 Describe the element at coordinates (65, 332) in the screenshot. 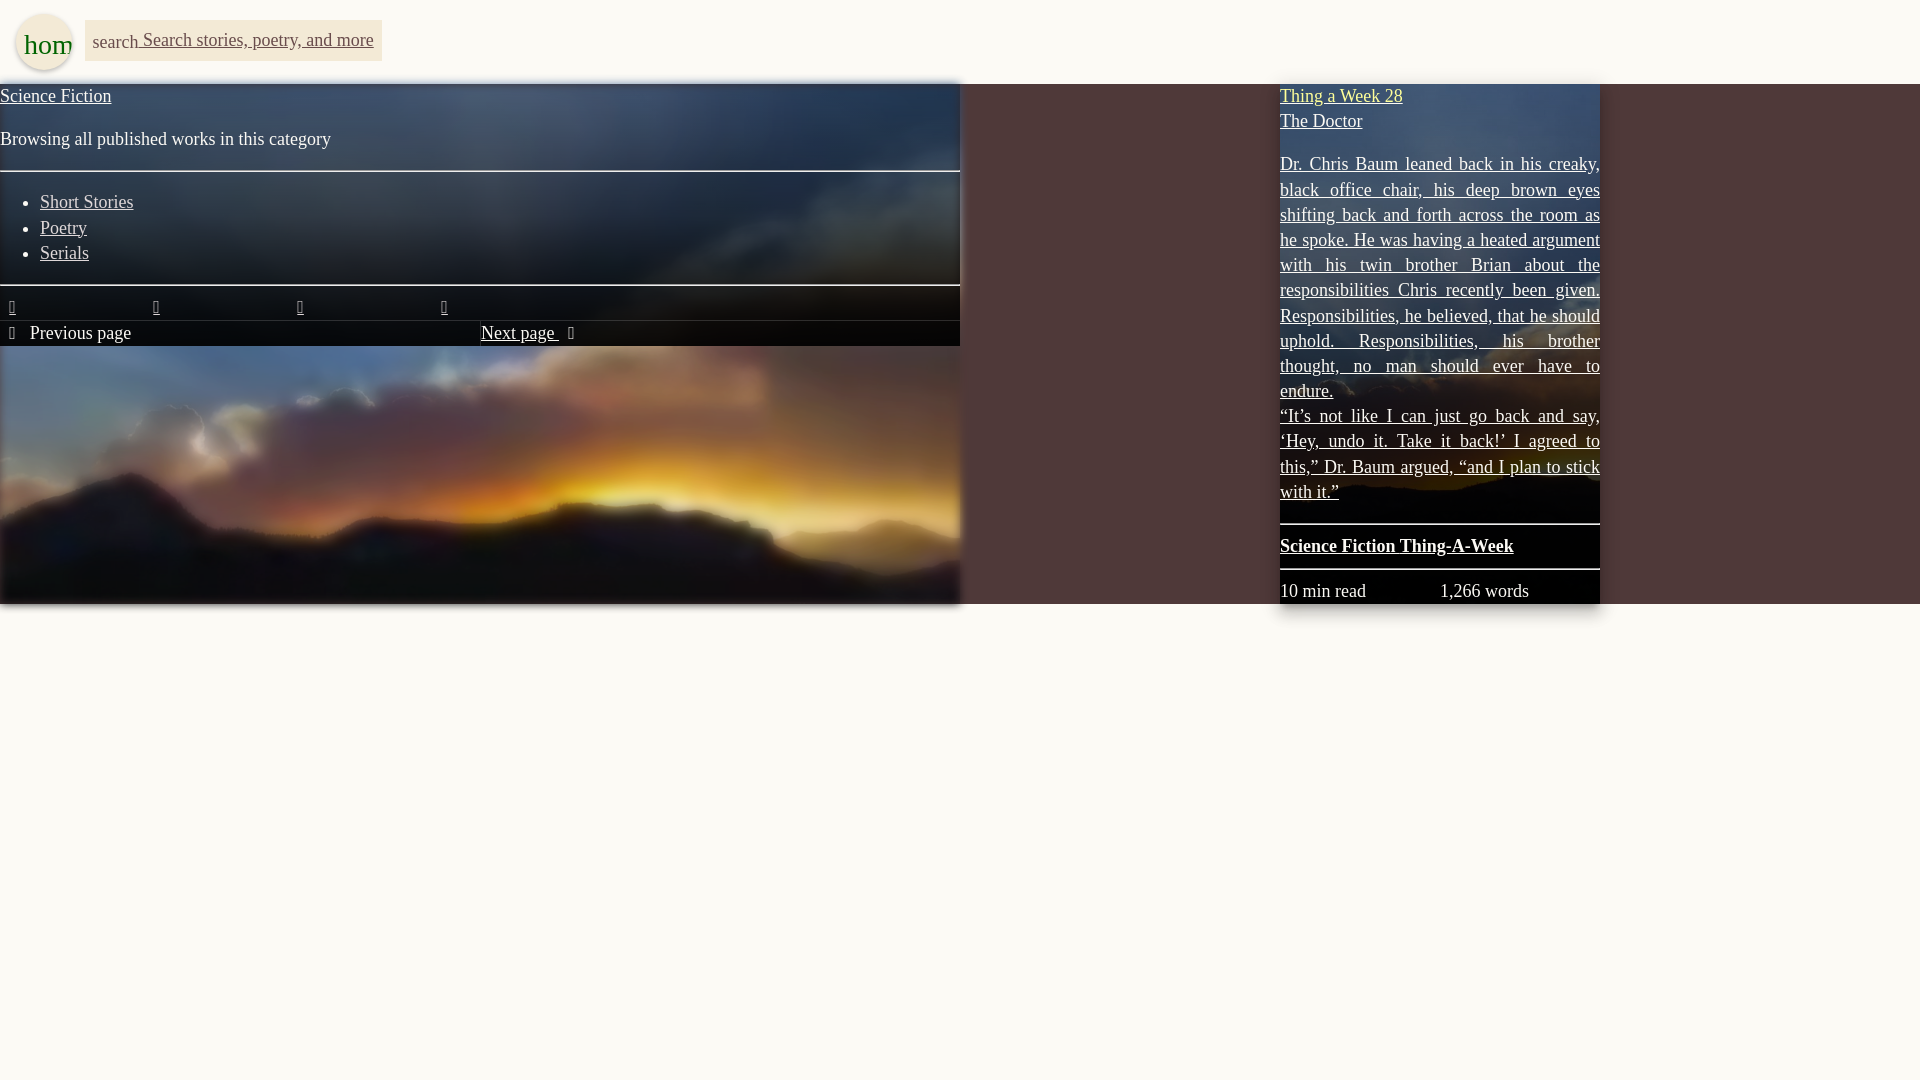

I see `Previous page` at that location.